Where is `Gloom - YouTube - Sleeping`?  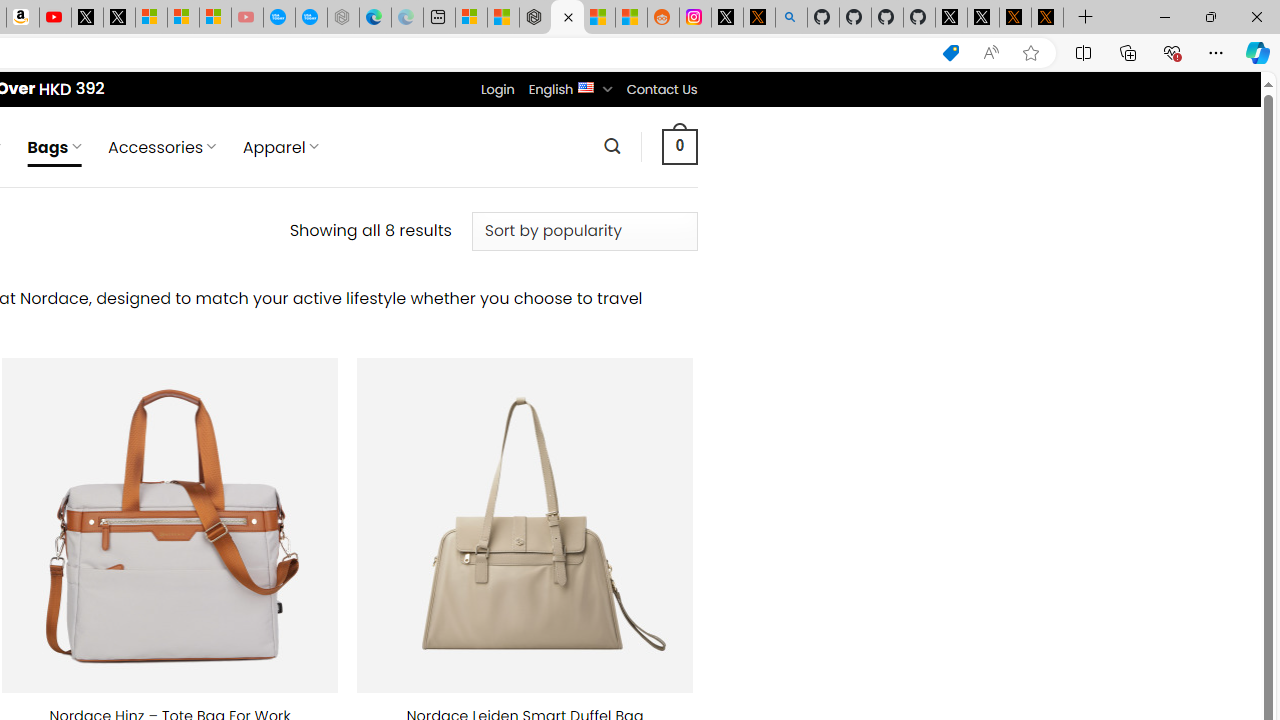
Gloom - YouTube - Sleeping is located at coordinates (246, 18).